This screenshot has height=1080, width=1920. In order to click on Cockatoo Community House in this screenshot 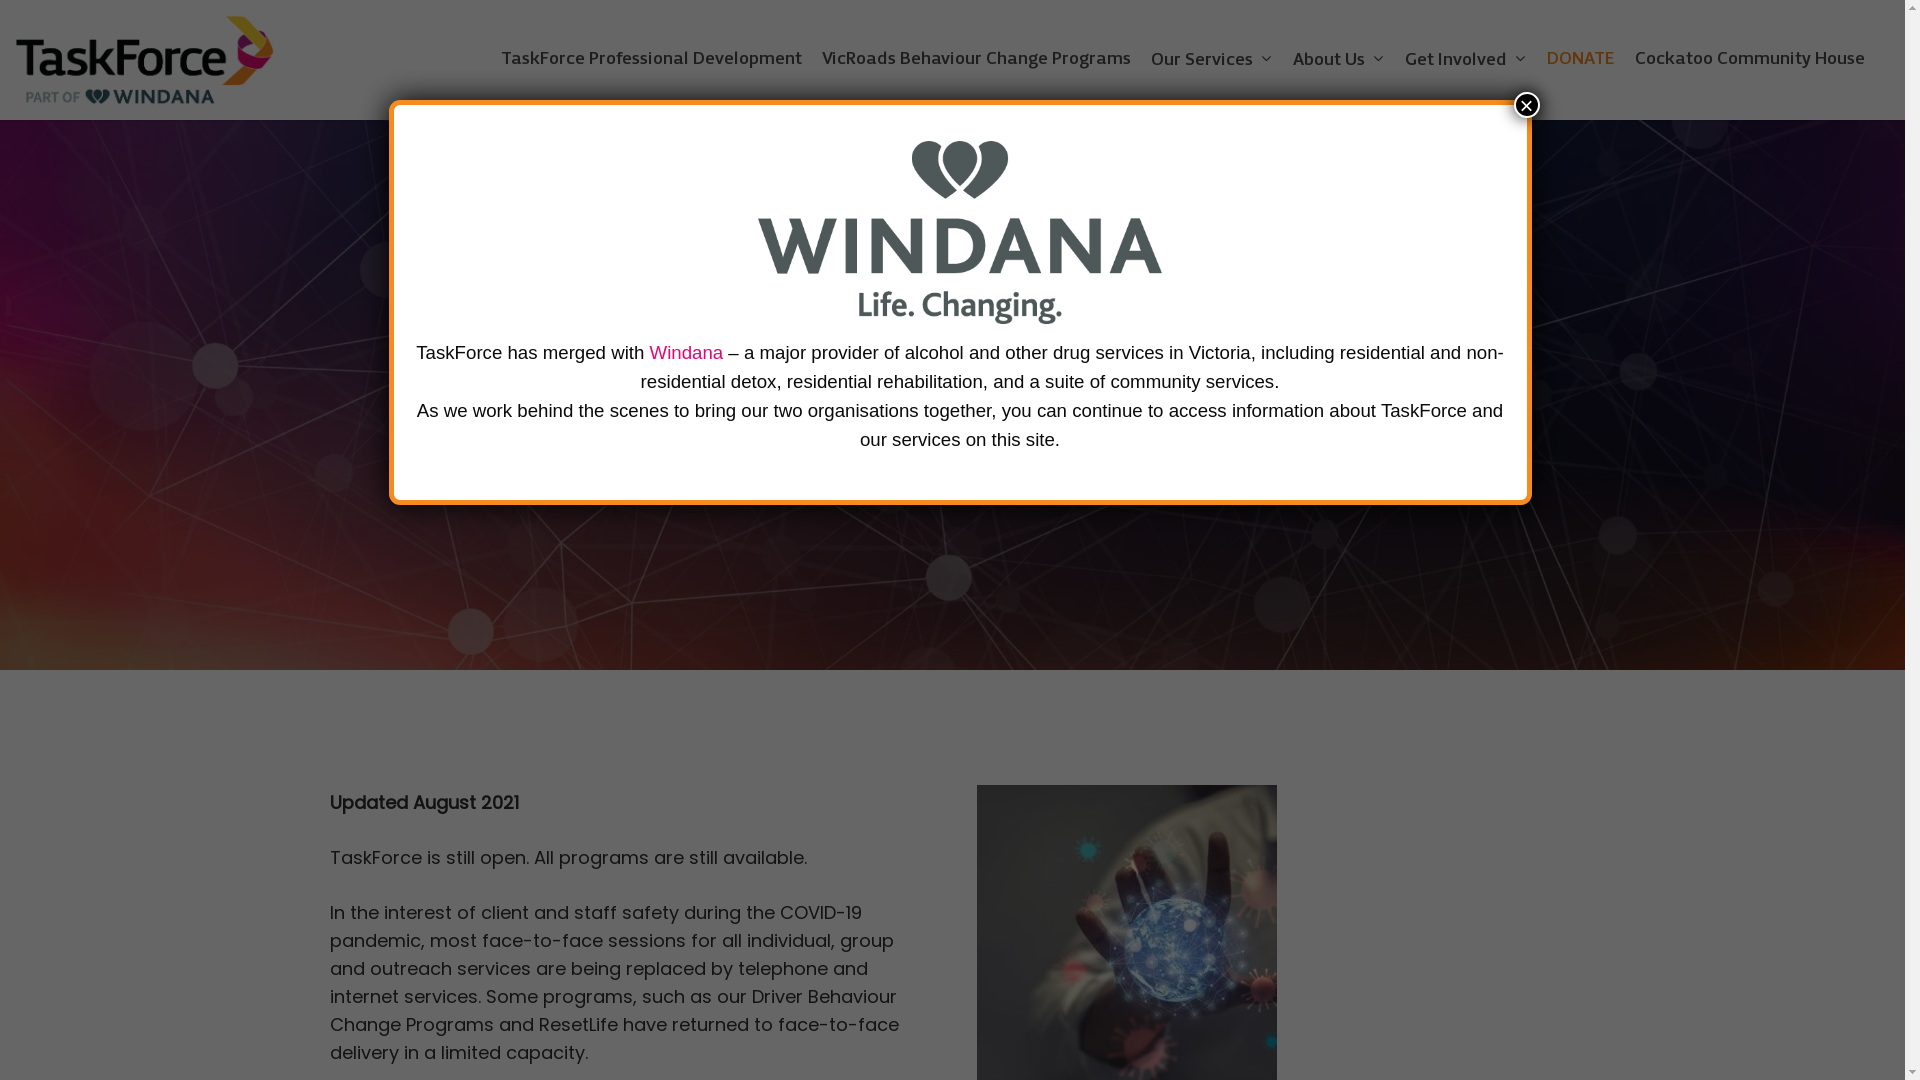, I will do `click(1750, 60)`.